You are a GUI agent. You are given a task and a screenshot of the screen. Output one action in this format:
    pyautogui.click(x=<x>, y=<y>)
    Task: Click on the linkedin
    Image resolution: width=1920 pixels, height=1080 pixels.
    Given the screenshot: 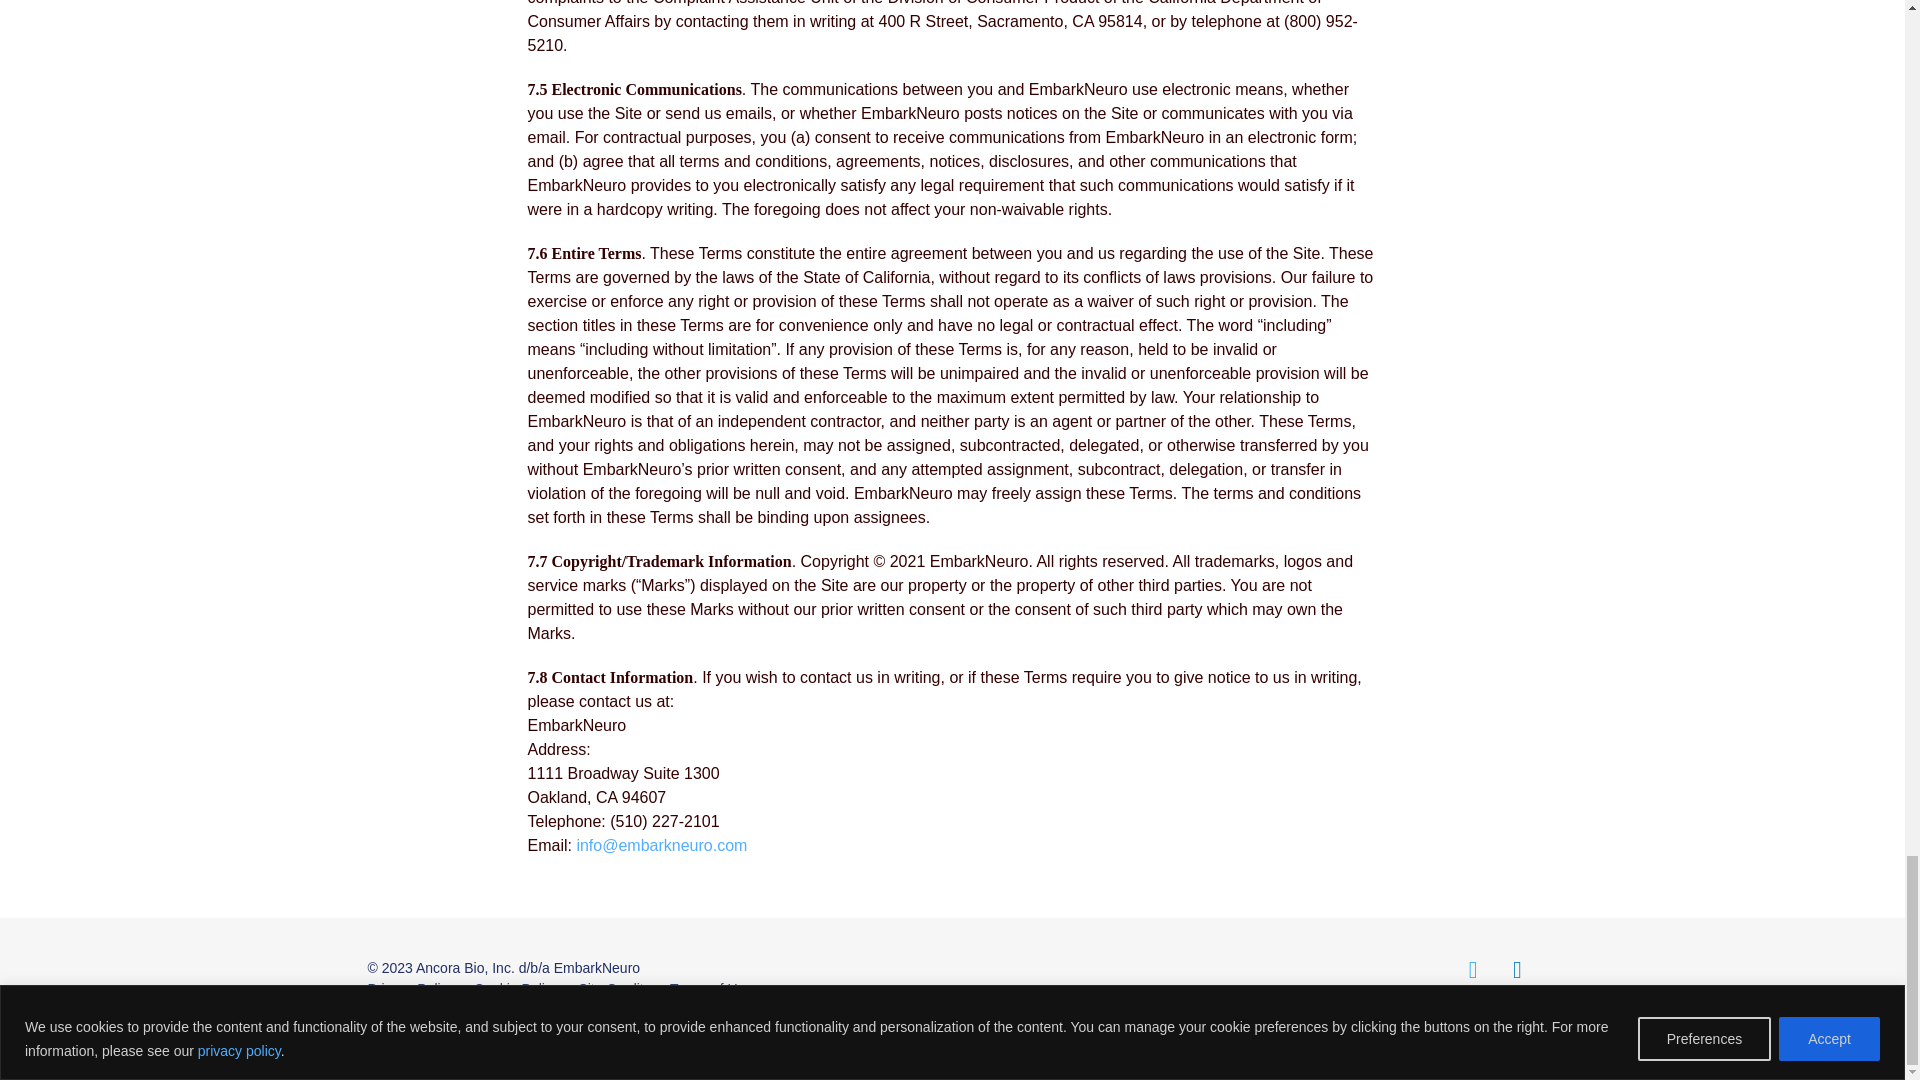 What is the action you would take?
    pyautogui.click(x=1518, y=969)
    